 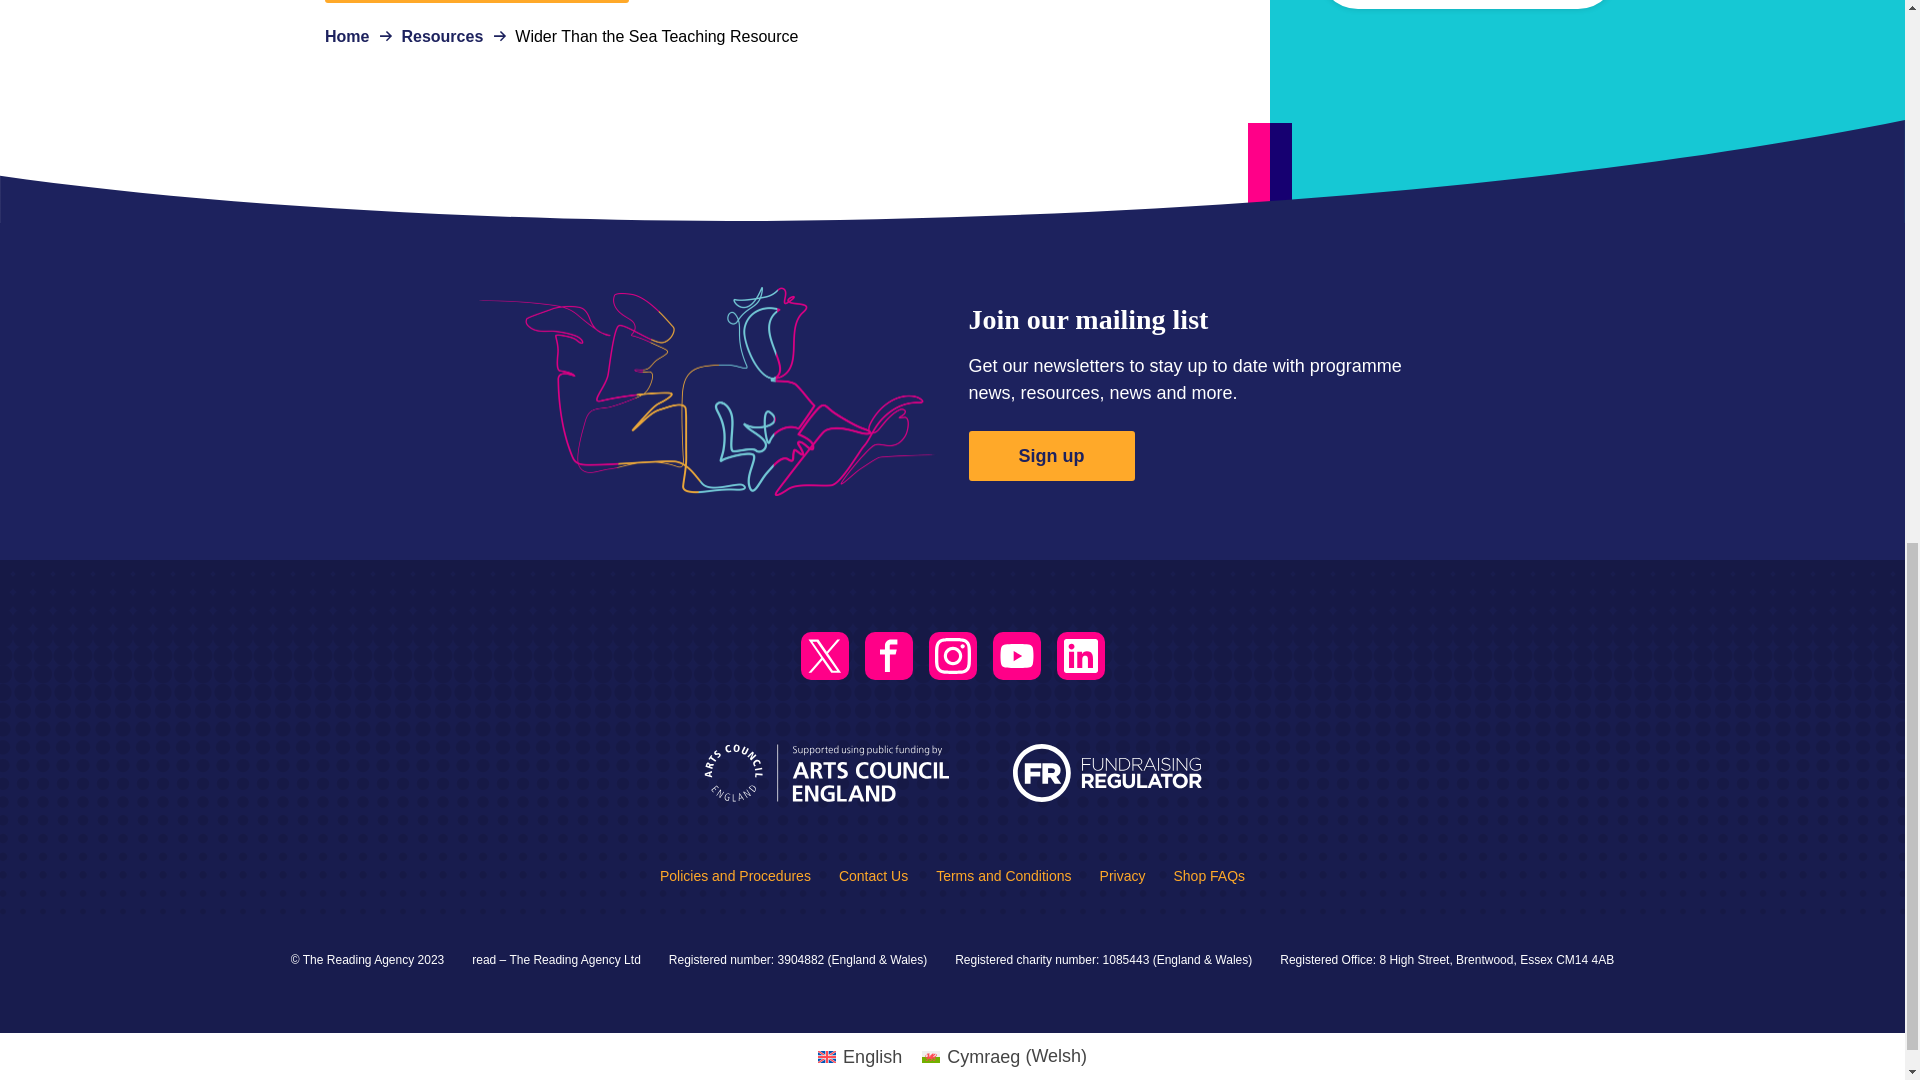 What do you see at coordinates (1123, 876) in the screenshot?
I see `Privacy` at bounding box center [1123, 876].